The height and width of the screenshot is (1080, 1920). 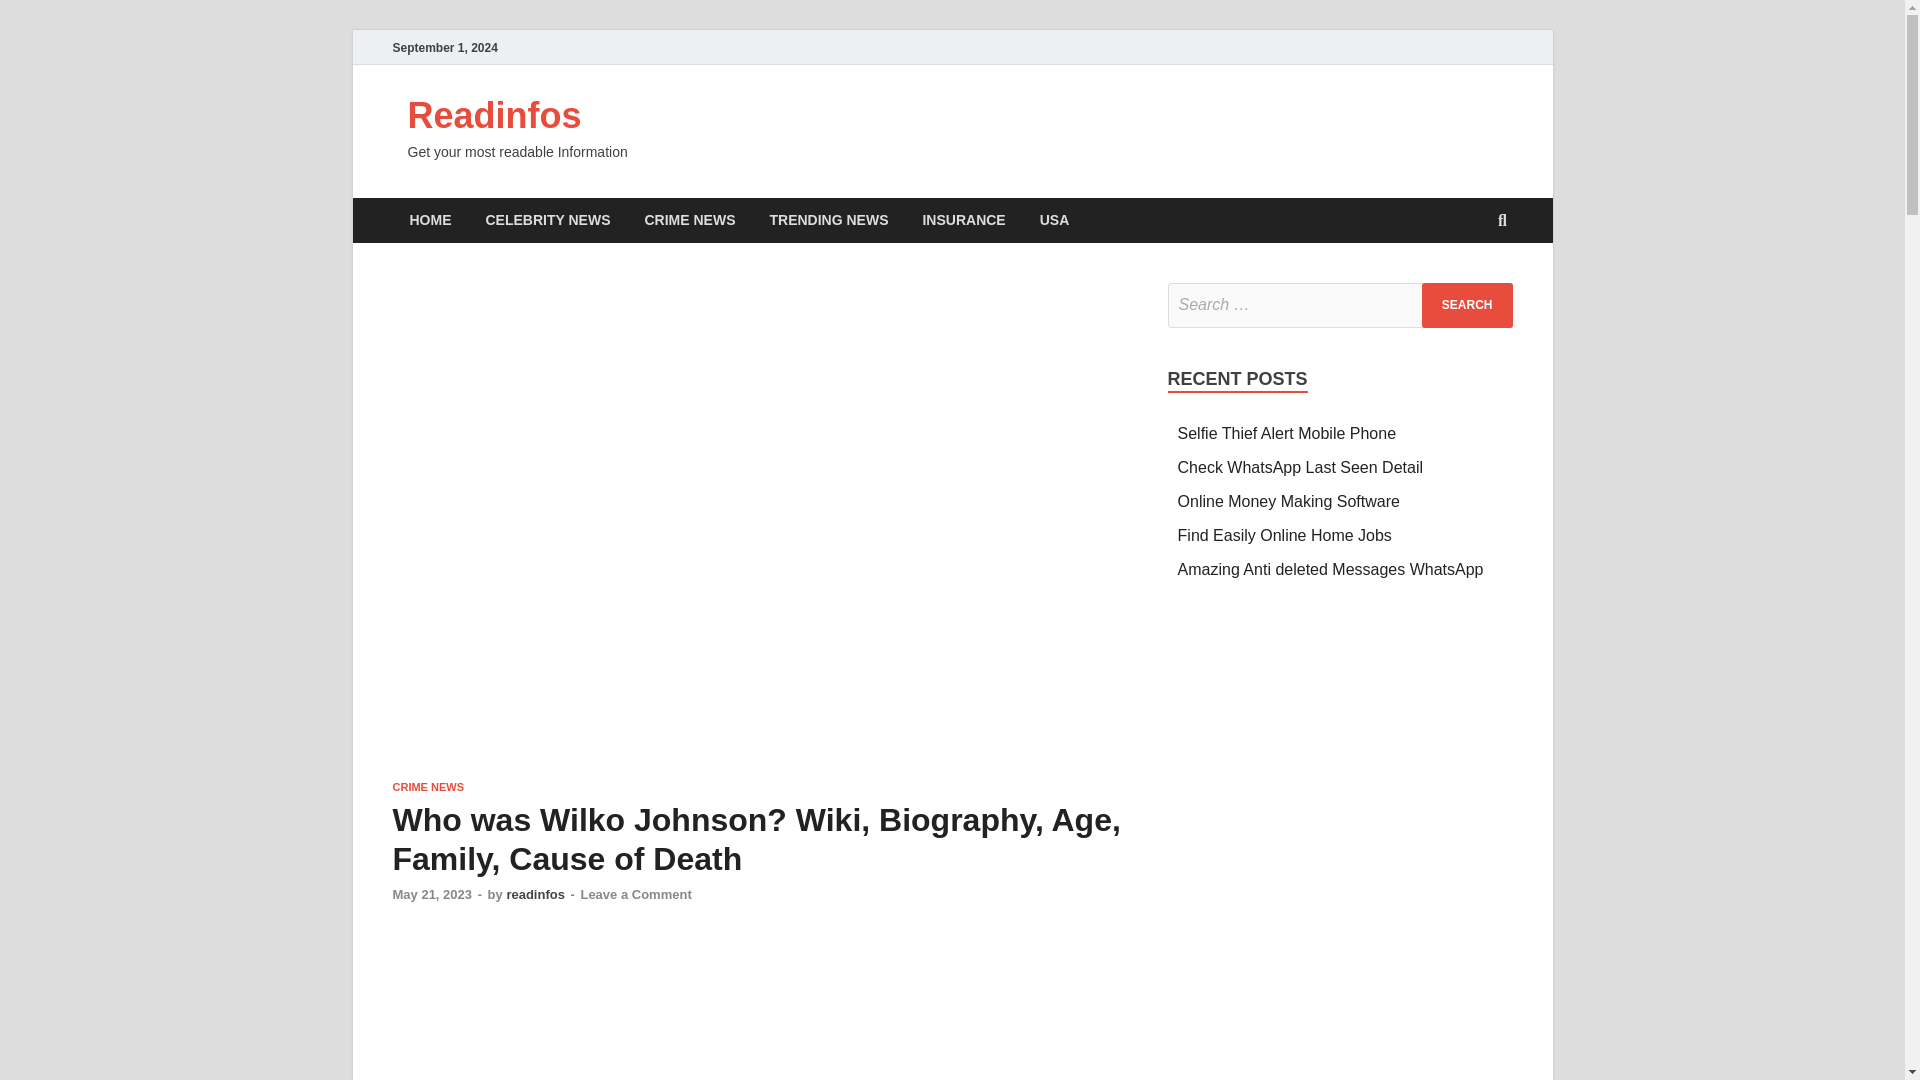 What do you see at coordinates (535, 894) in the screenshot?
I see `readinfos` at bounding box center [535, 894].